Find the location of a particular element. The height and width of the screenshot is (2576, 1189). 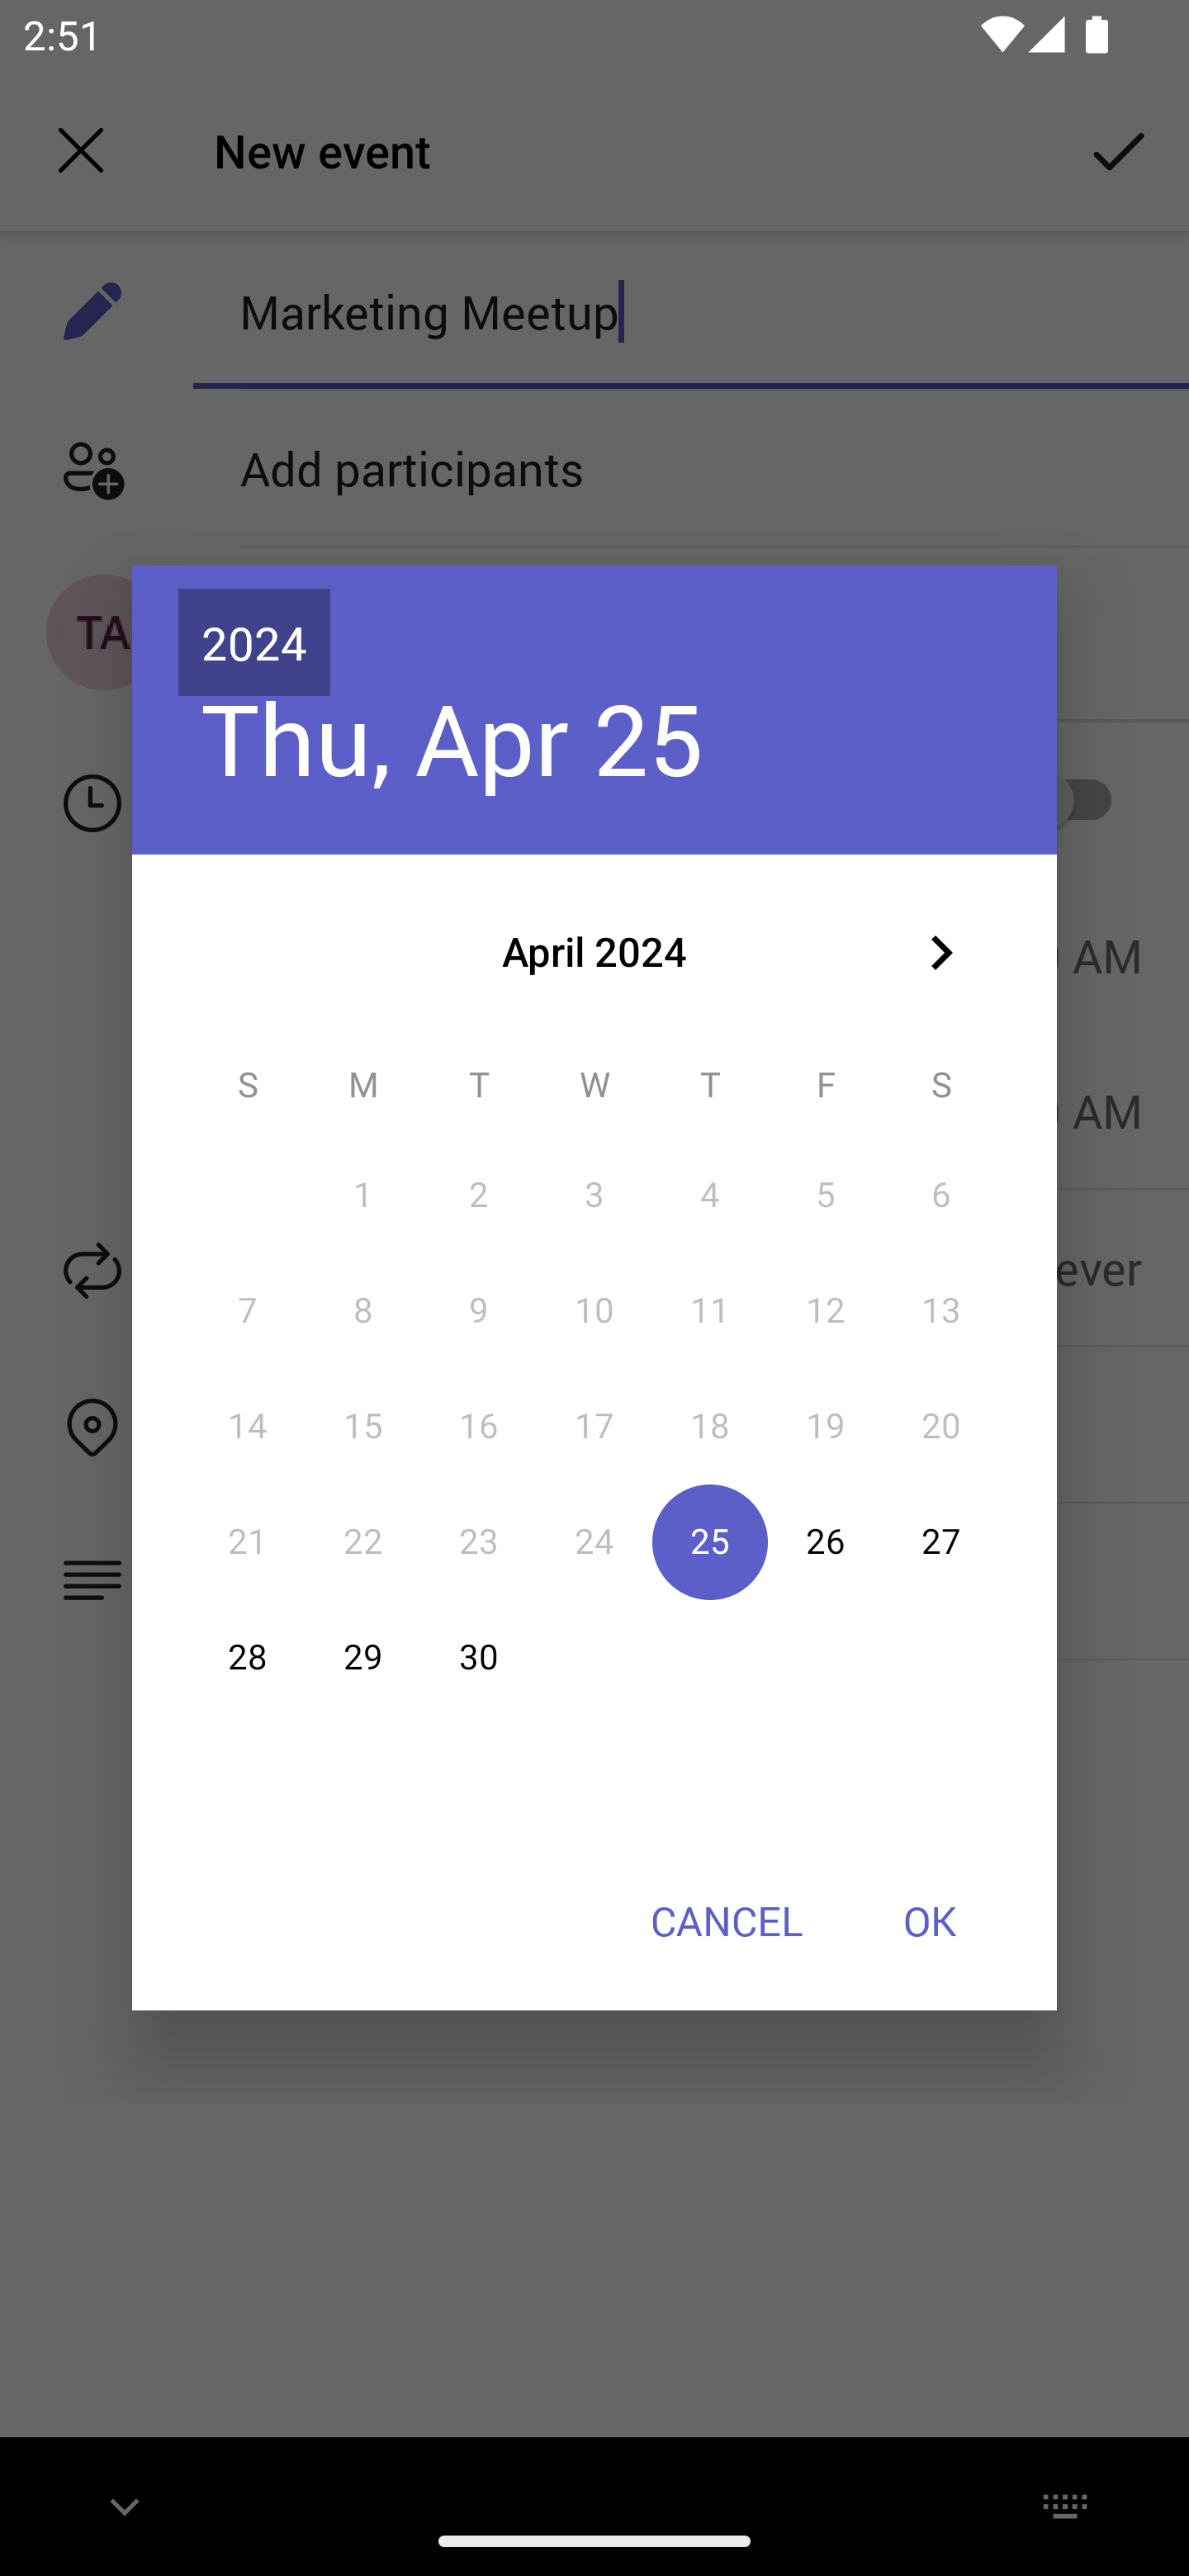

4 04 April 2024 is located at coordinates (710, 1196).